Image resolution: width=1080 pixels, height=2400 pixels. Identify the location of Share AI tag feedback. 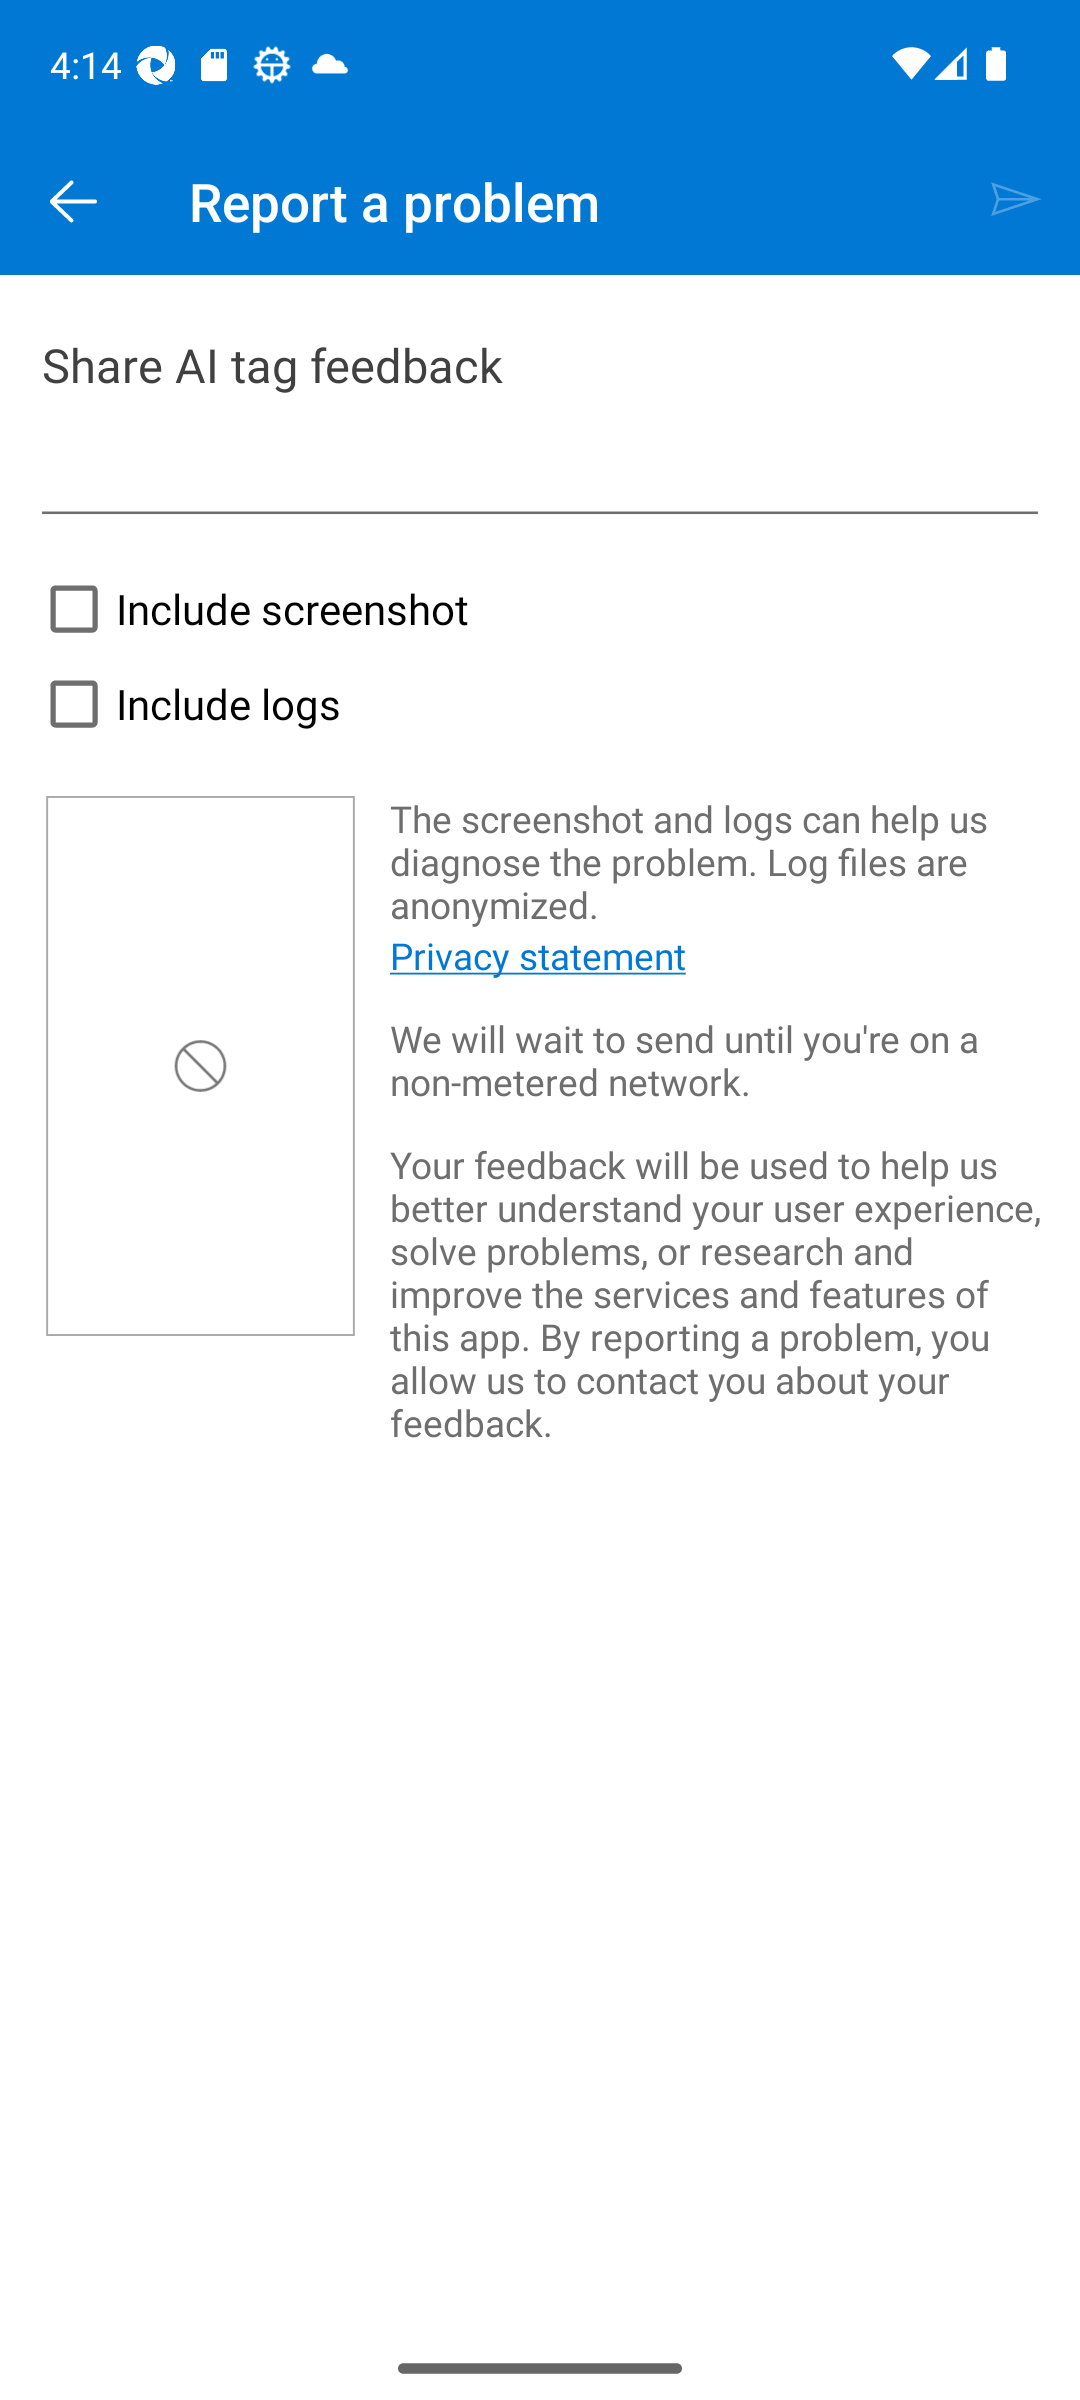
(540, 421).